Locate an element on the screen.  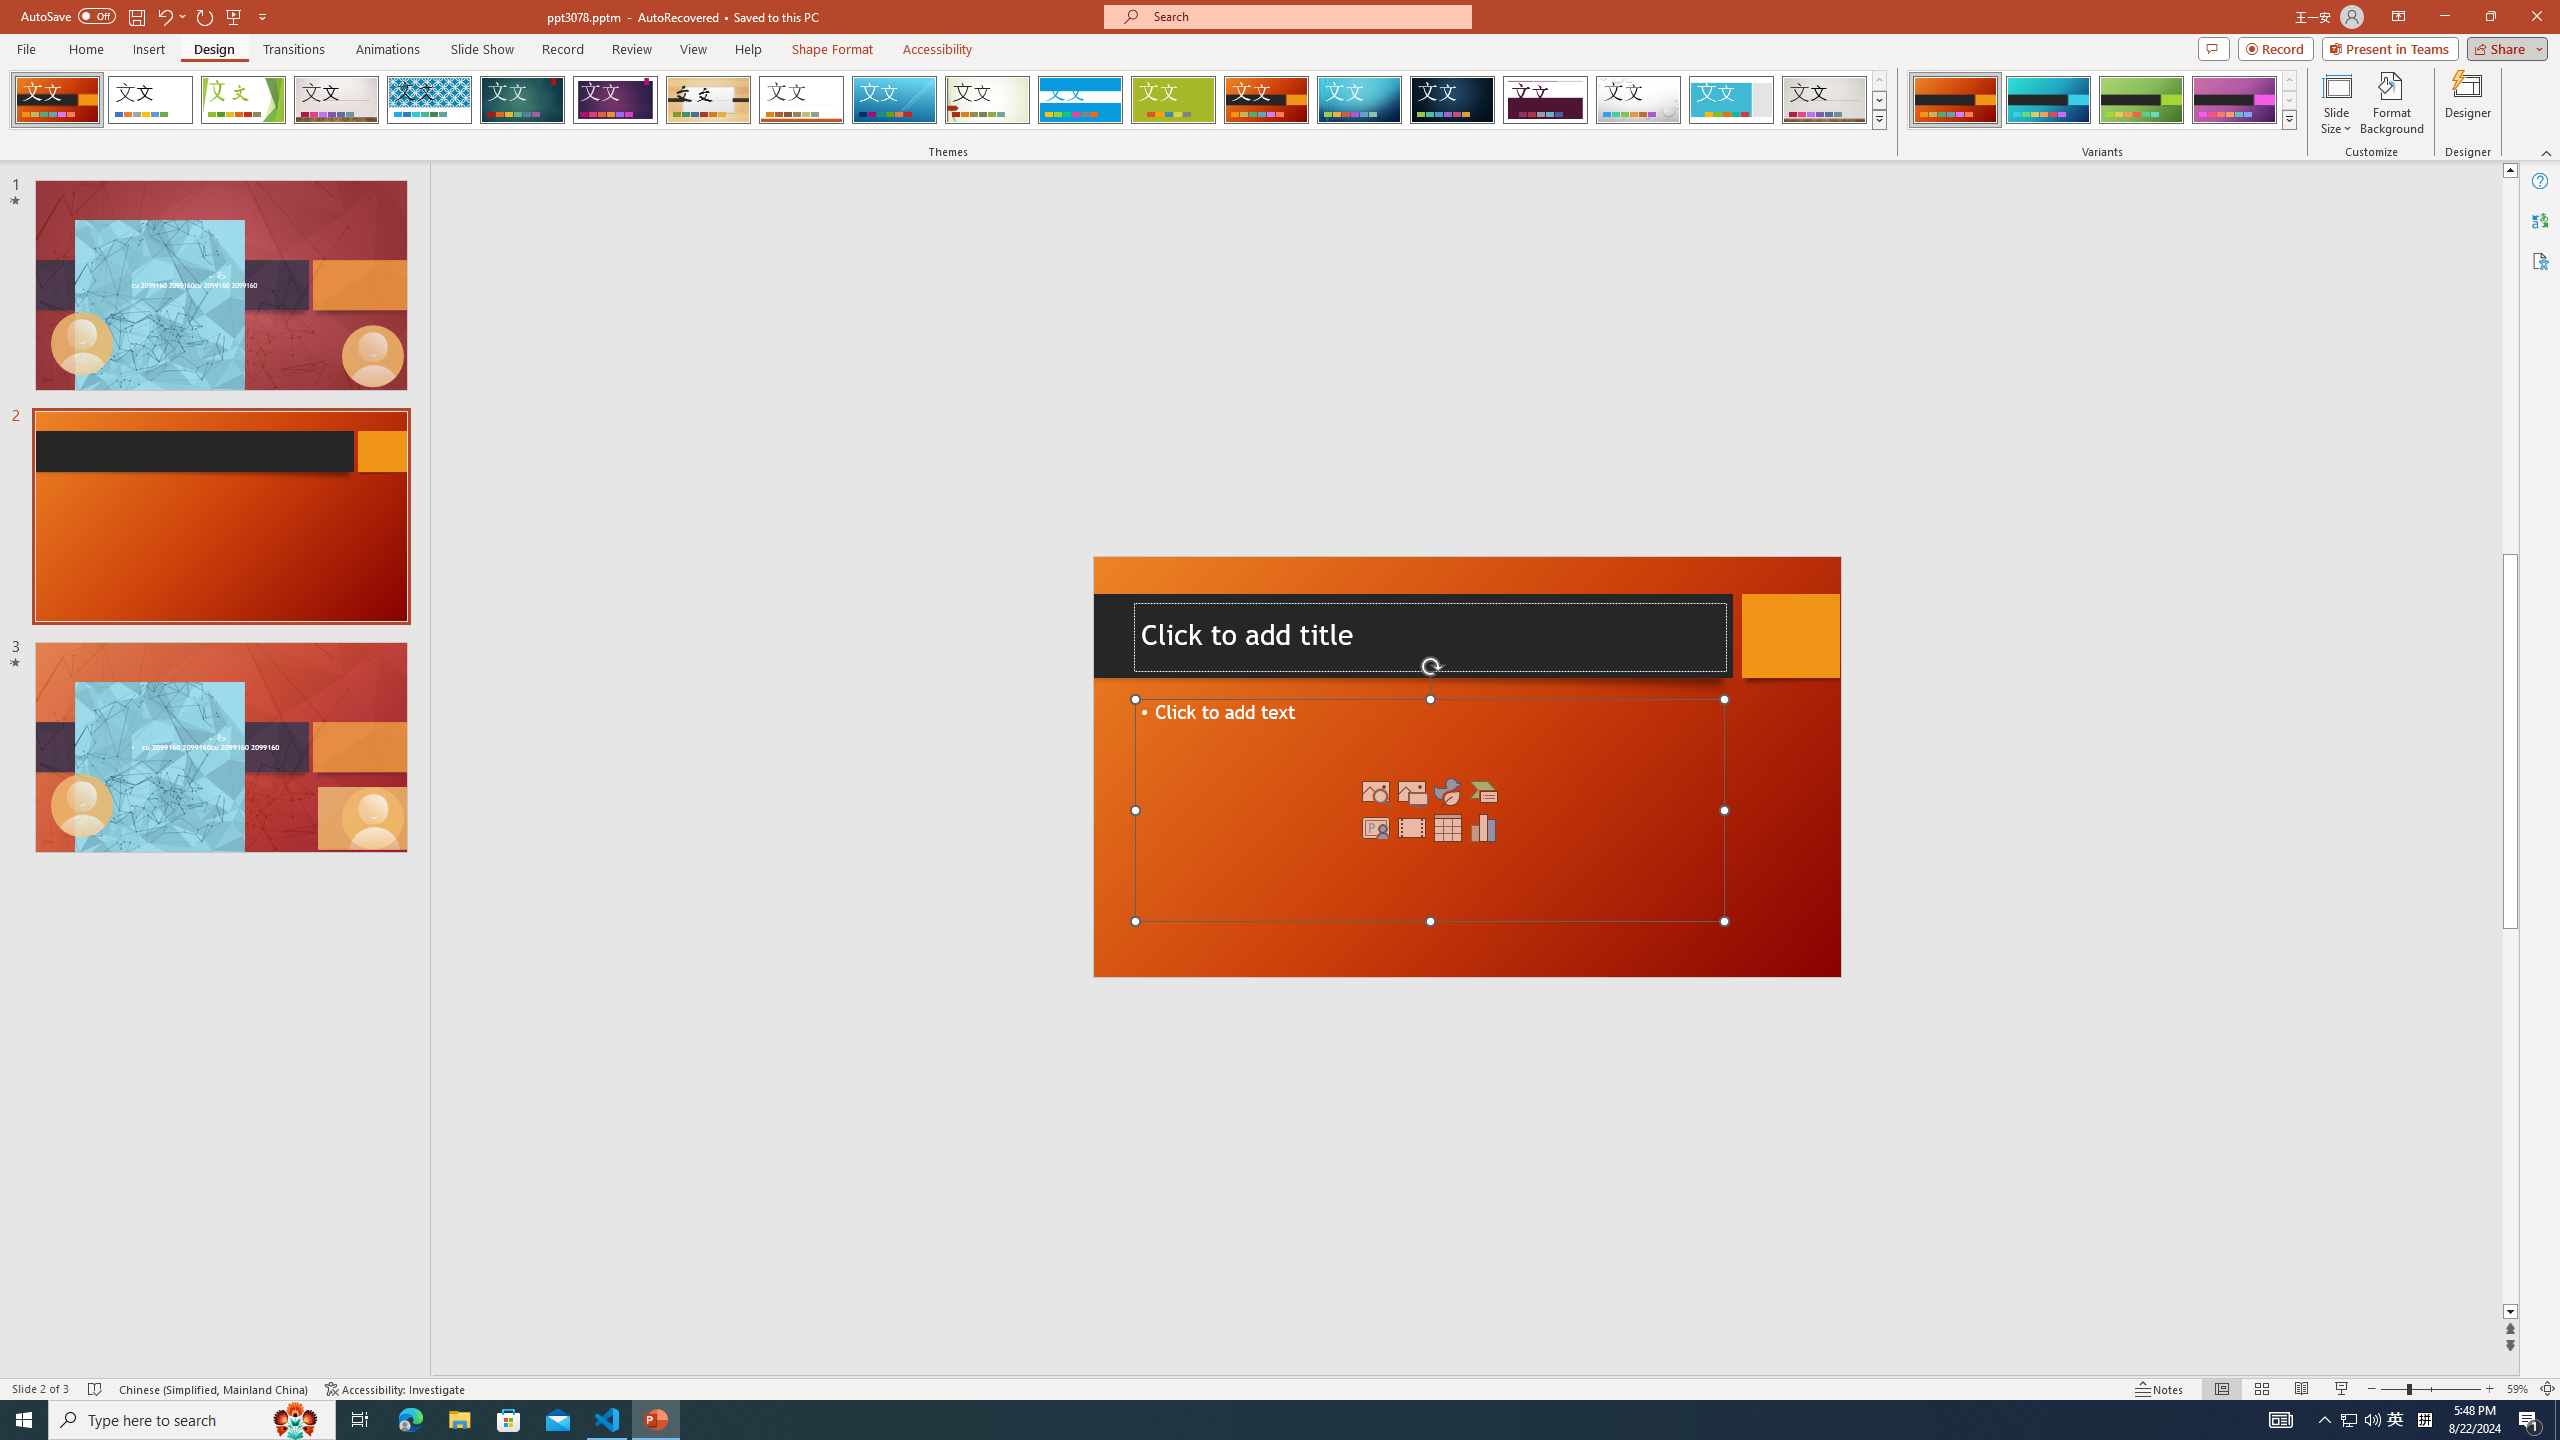
Insert Video is located at coordinates (1412, 828).